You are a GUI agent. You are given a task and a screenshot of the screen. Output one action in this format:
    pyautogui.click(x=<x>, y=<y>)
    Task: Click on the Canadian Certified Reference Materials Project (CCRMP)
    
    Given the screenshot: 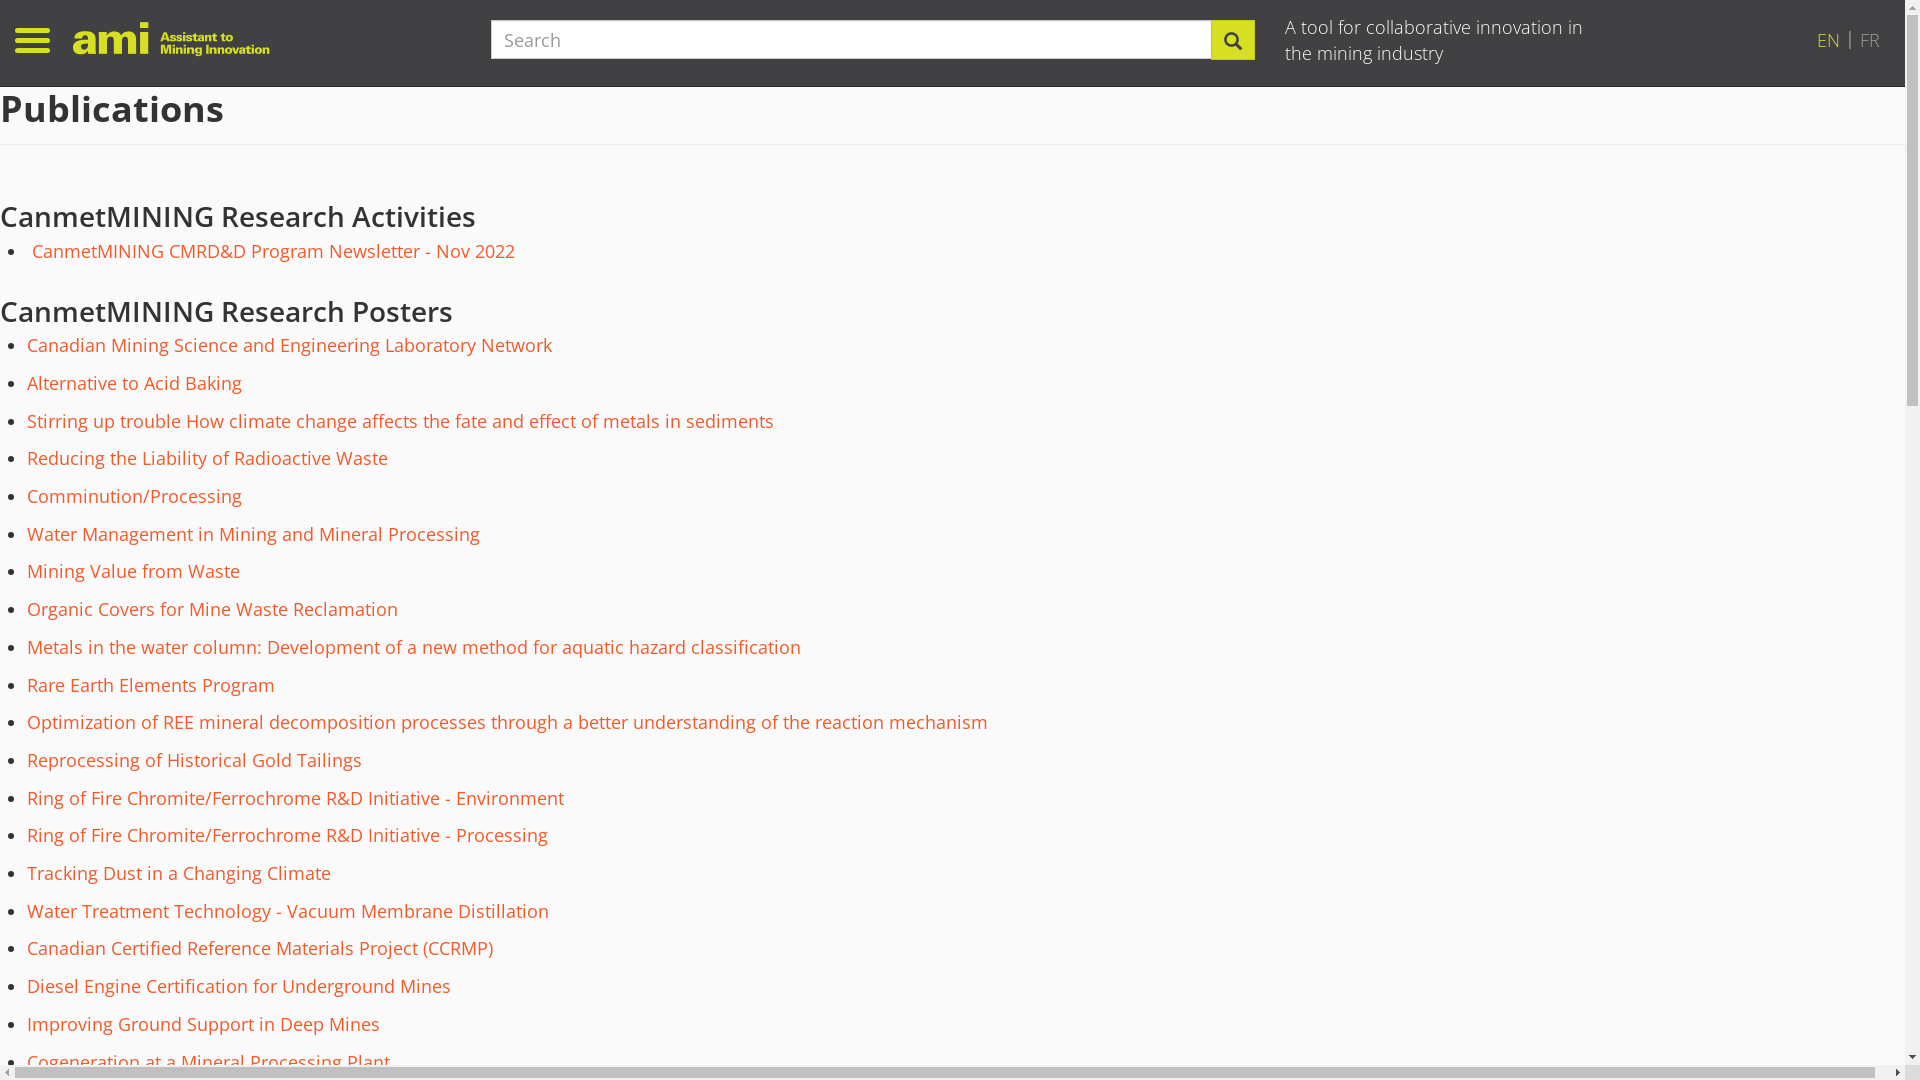 What is the action you would take?
    pyautogui.click(x=260, y=948)
    